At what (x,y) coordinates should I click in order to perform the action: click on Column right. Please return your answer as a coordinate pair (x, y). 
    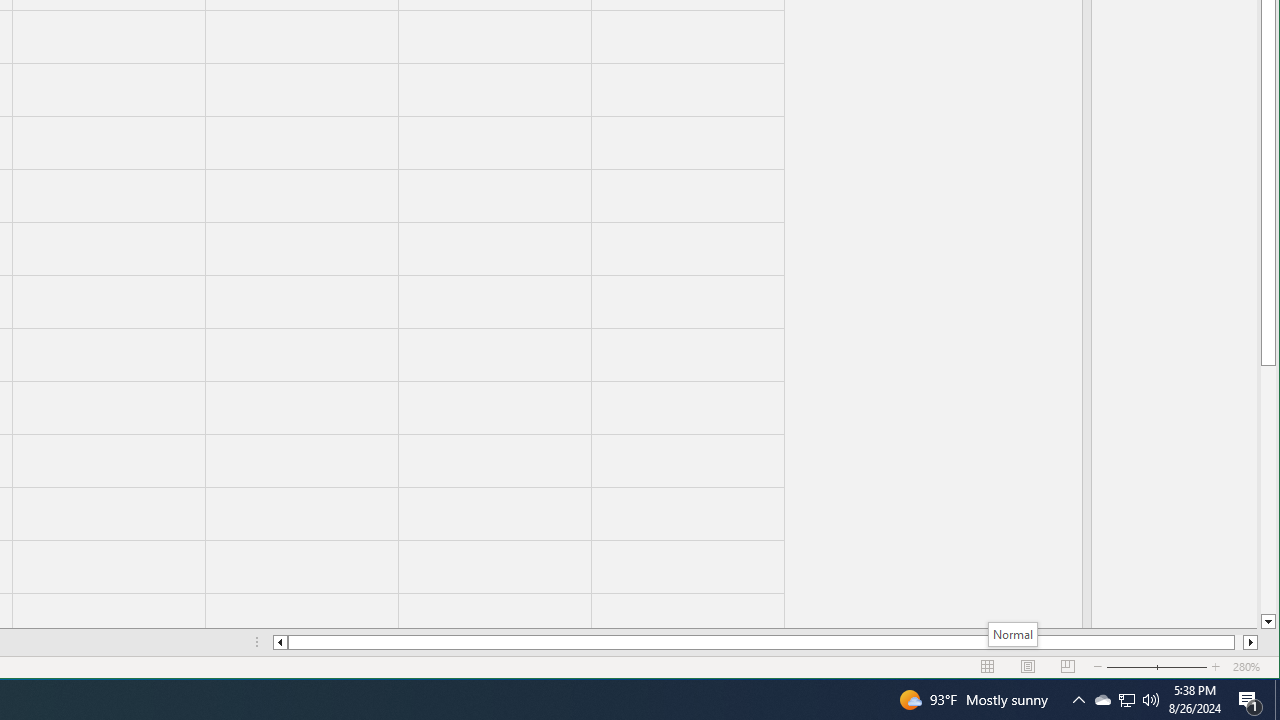
    Looking at the image, I should click on (1250, 642).